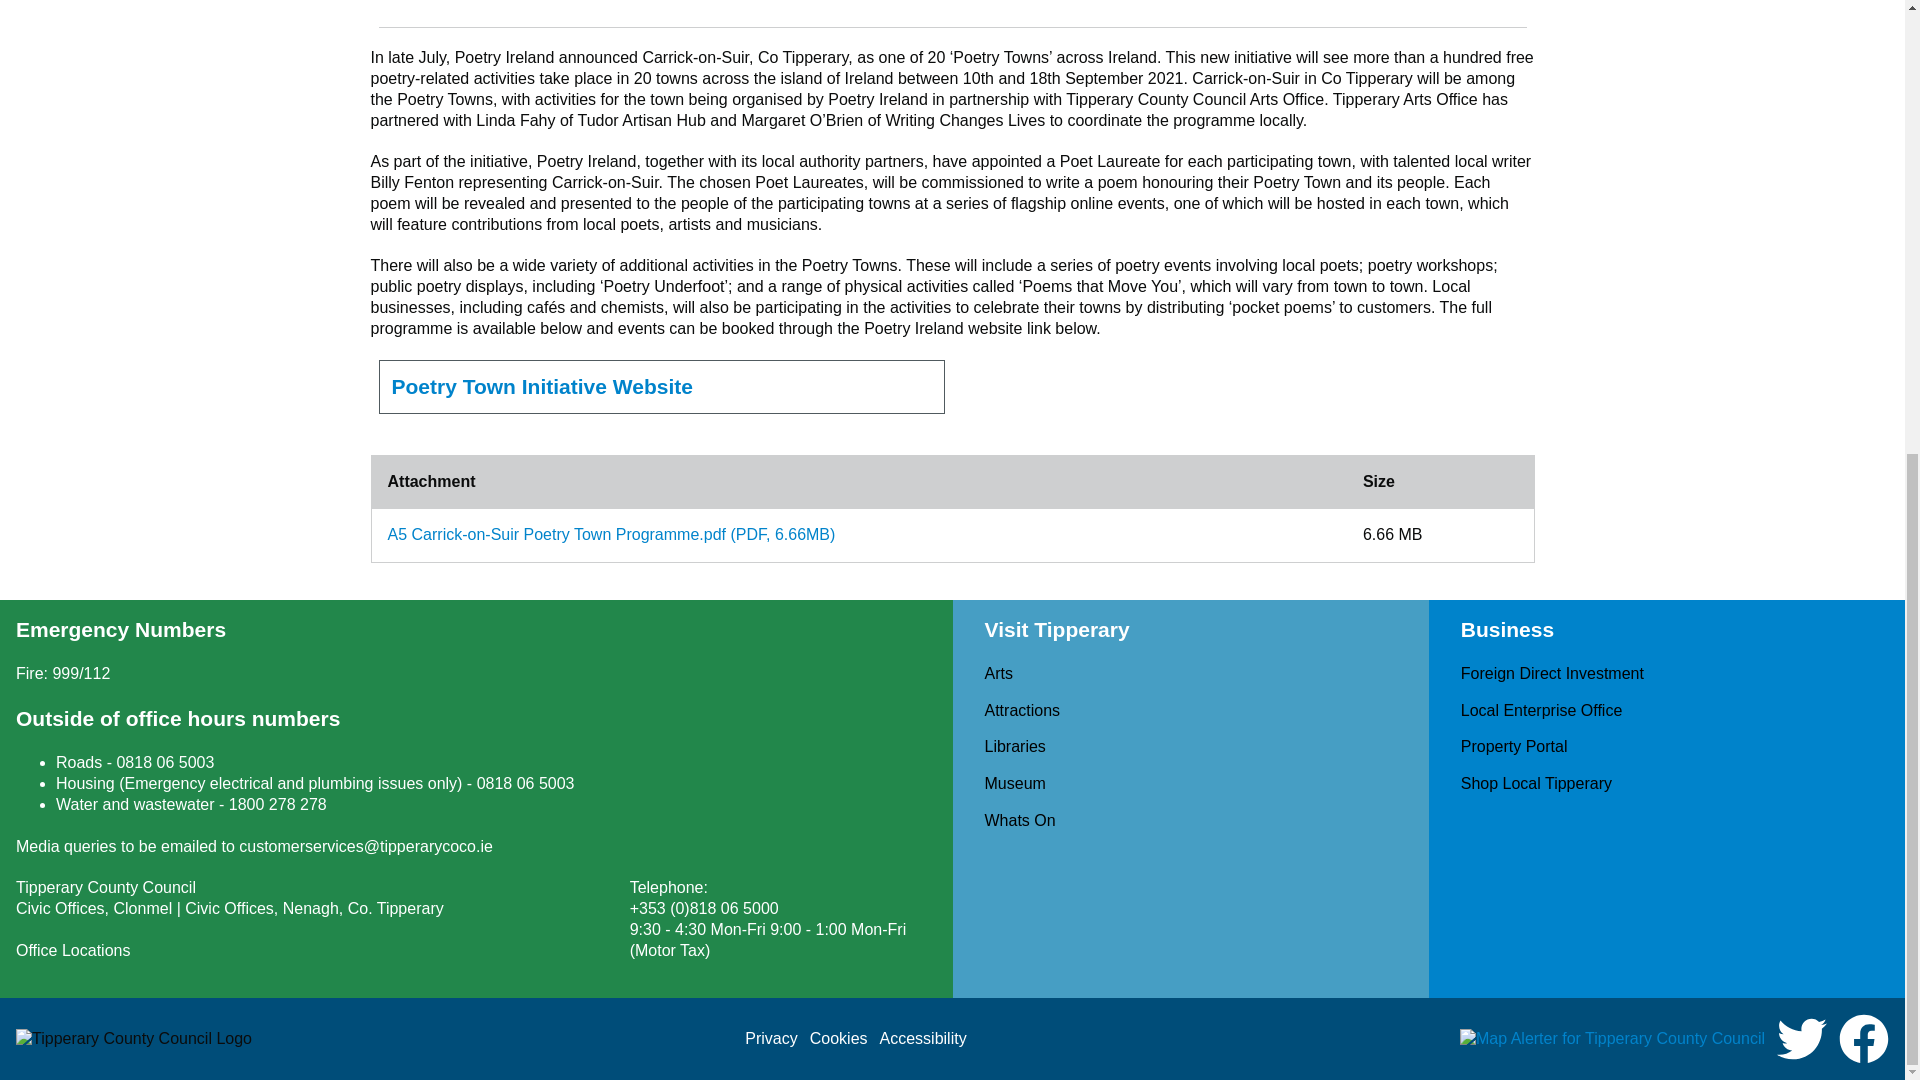  I want to click on Cookies, so click(838, 1038).